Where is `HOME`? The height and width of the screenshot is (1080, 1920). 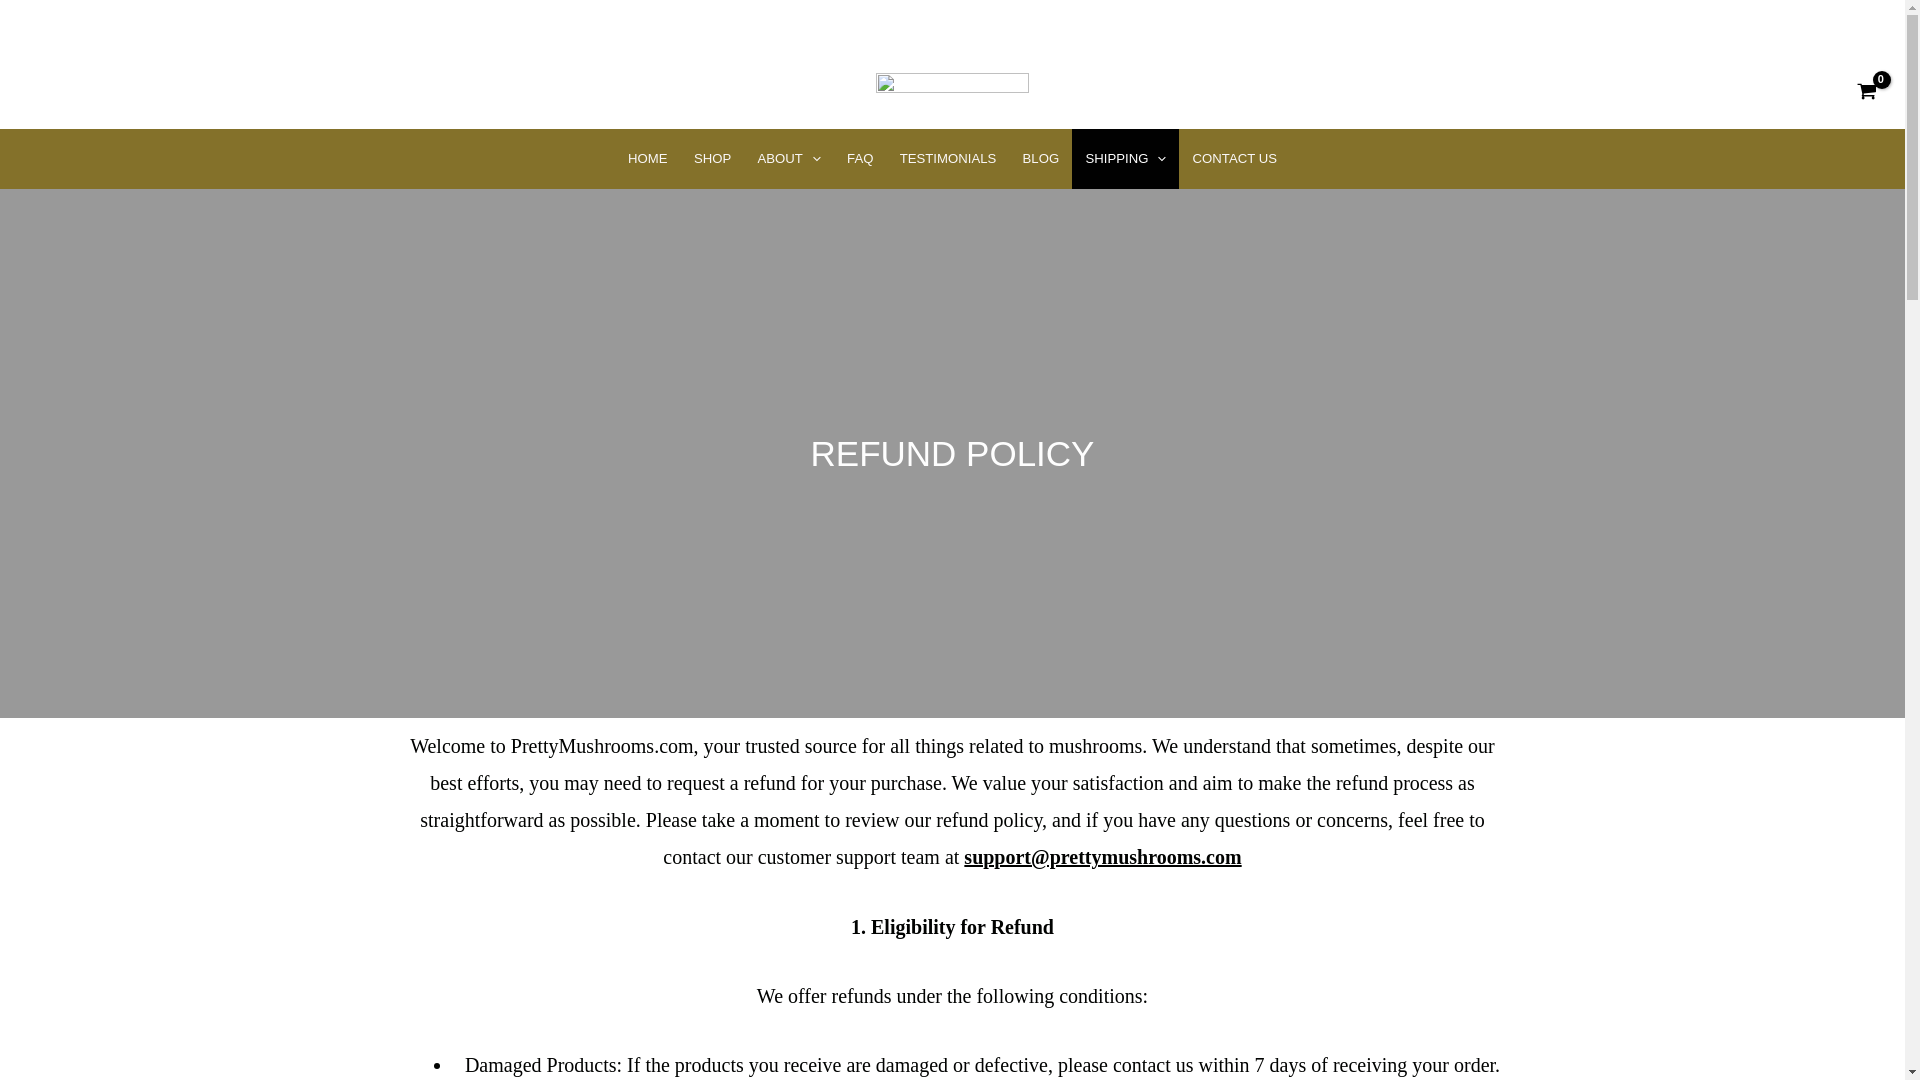
HOME is located at coordinates (648, 158).